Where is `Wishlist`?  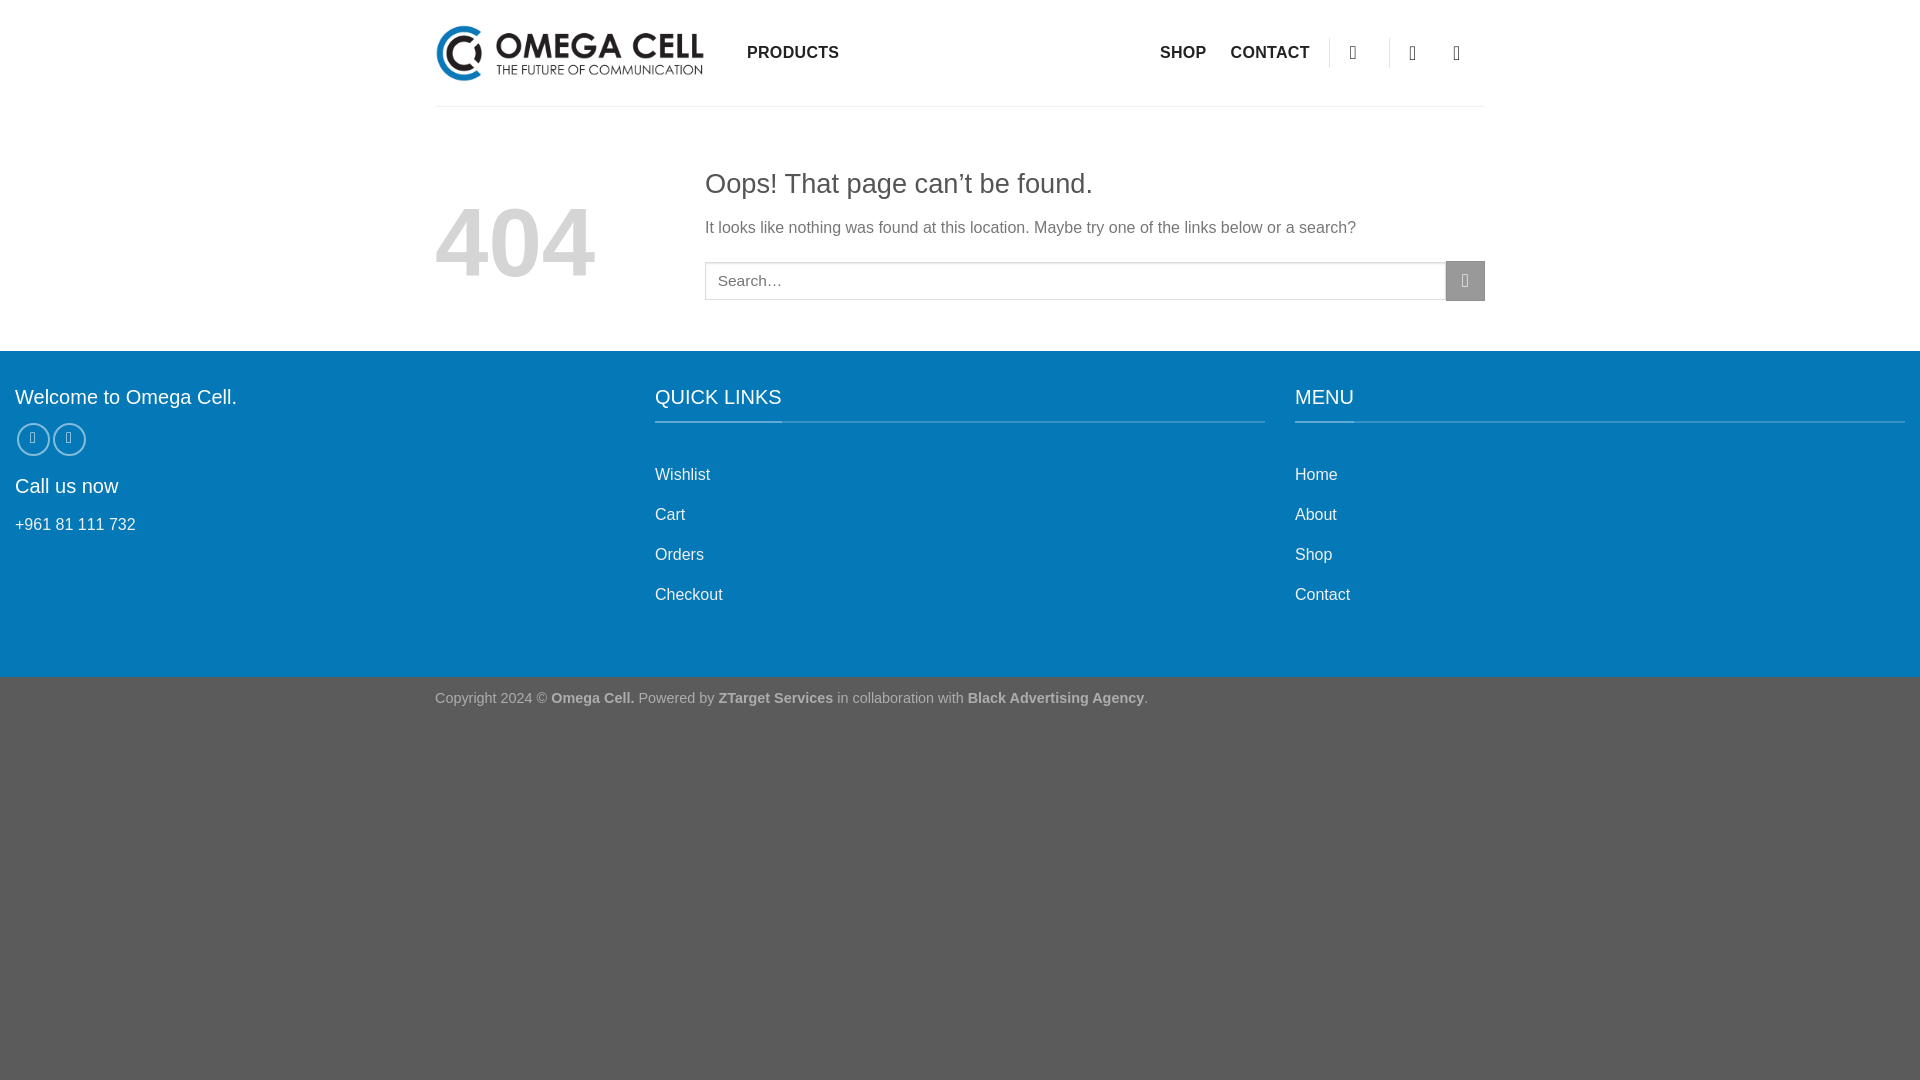 Wishlist is located at coordinates (960, 476).